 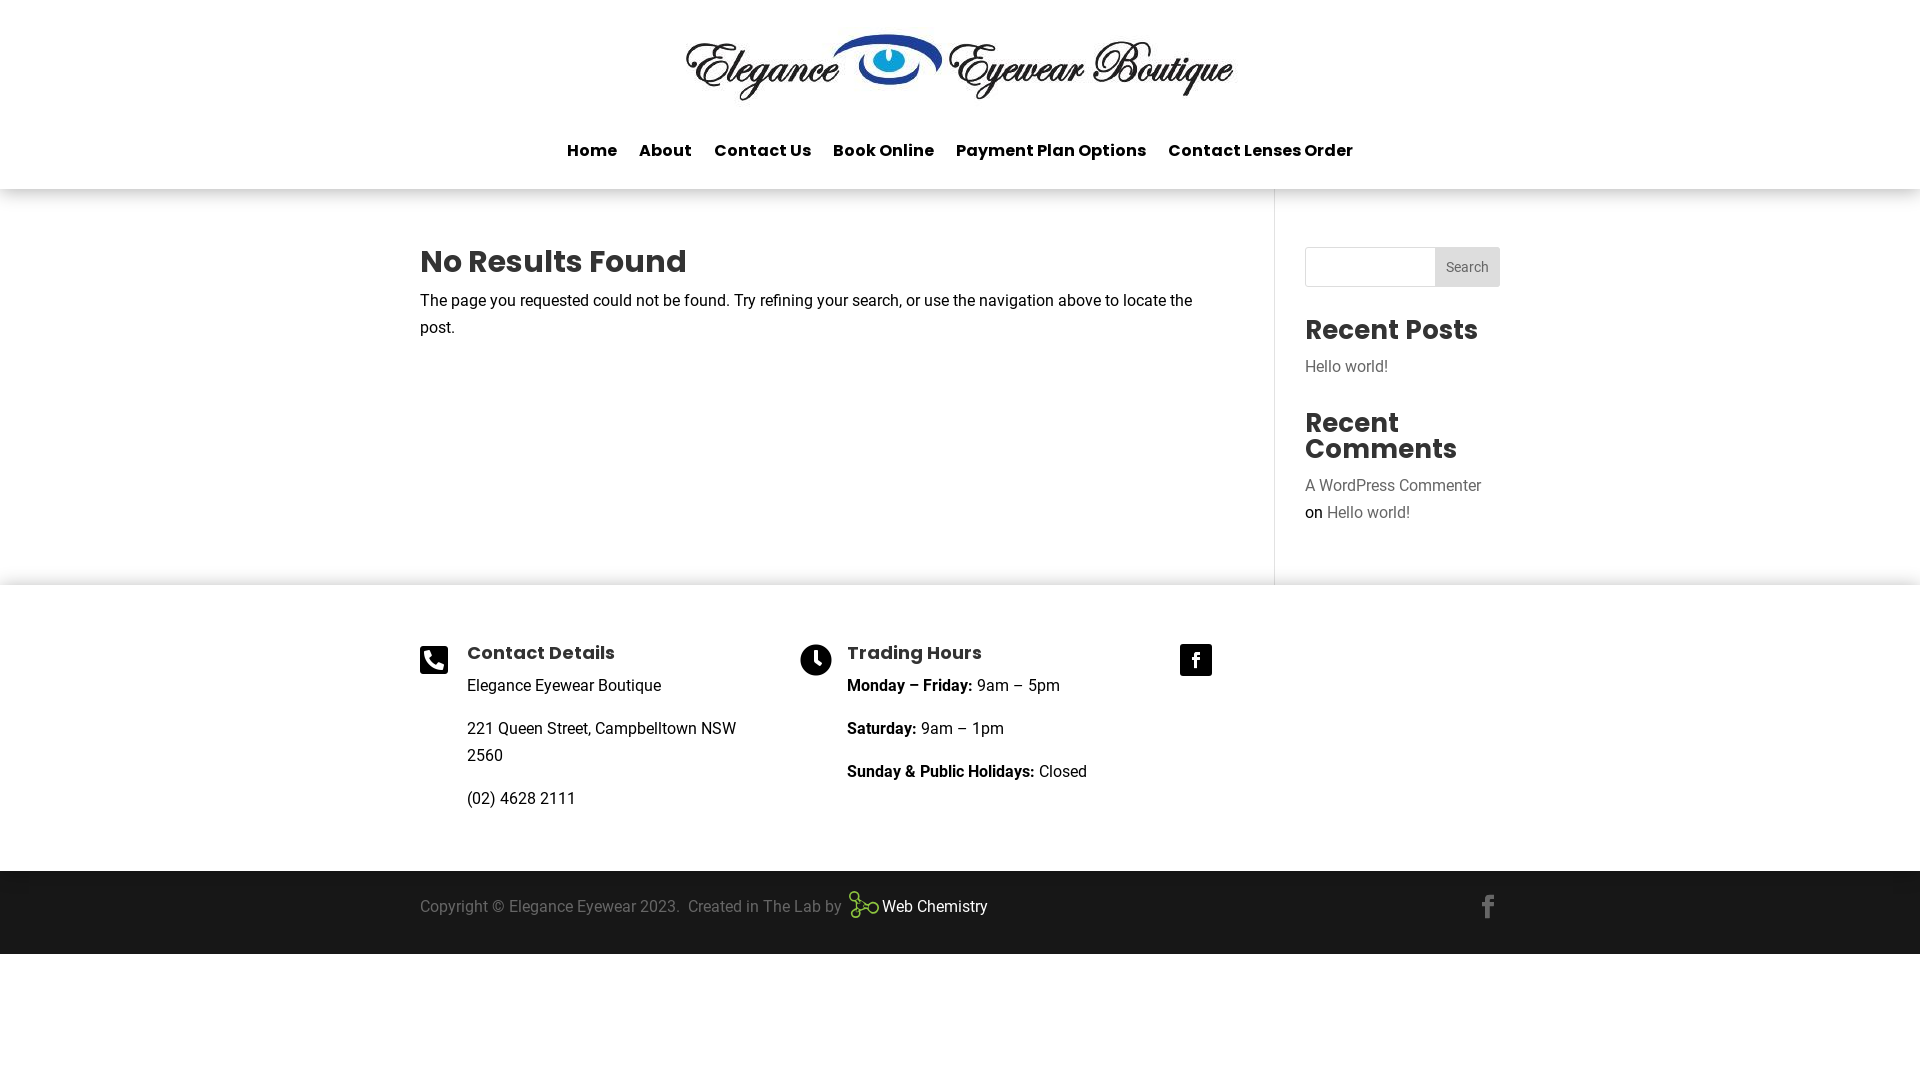 I want to click on A WordPress Commenter, so click(x=1393, y=486).